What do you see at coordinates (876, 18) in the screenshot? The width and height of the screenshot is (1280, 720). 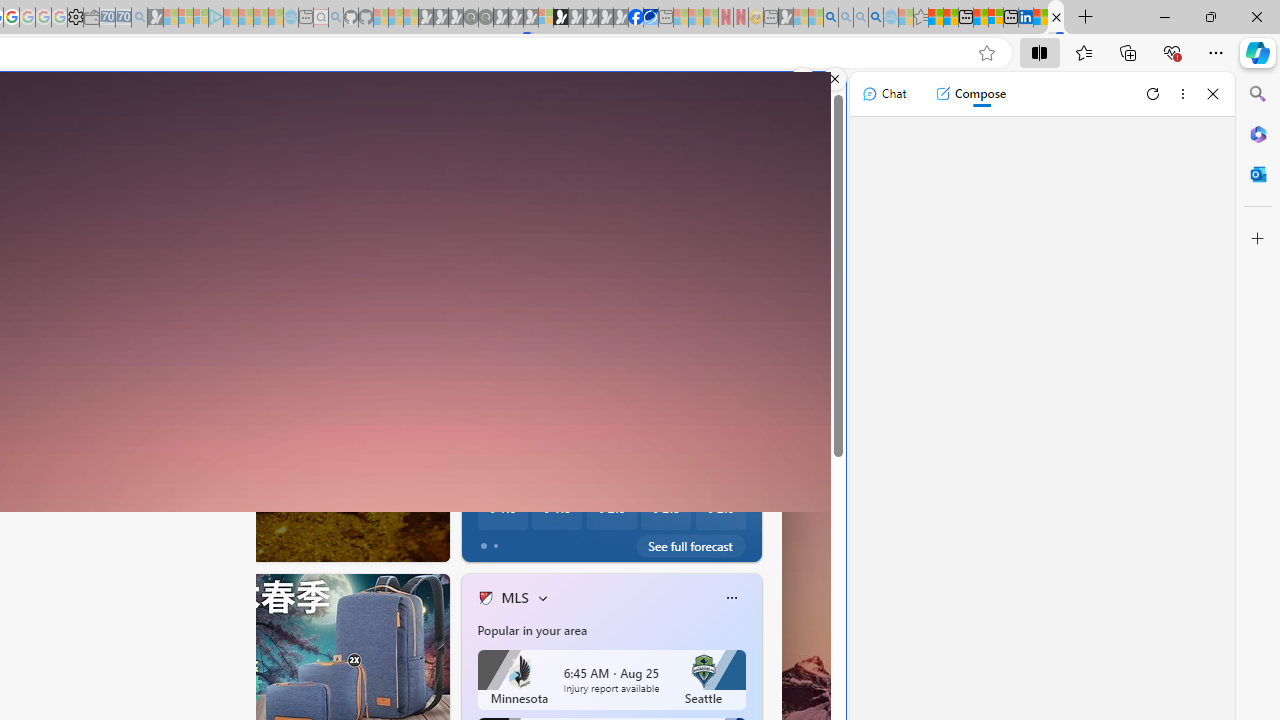 I see `Google Chrome Internet Browser Download - Search Images` at bounding box center [876, 18].